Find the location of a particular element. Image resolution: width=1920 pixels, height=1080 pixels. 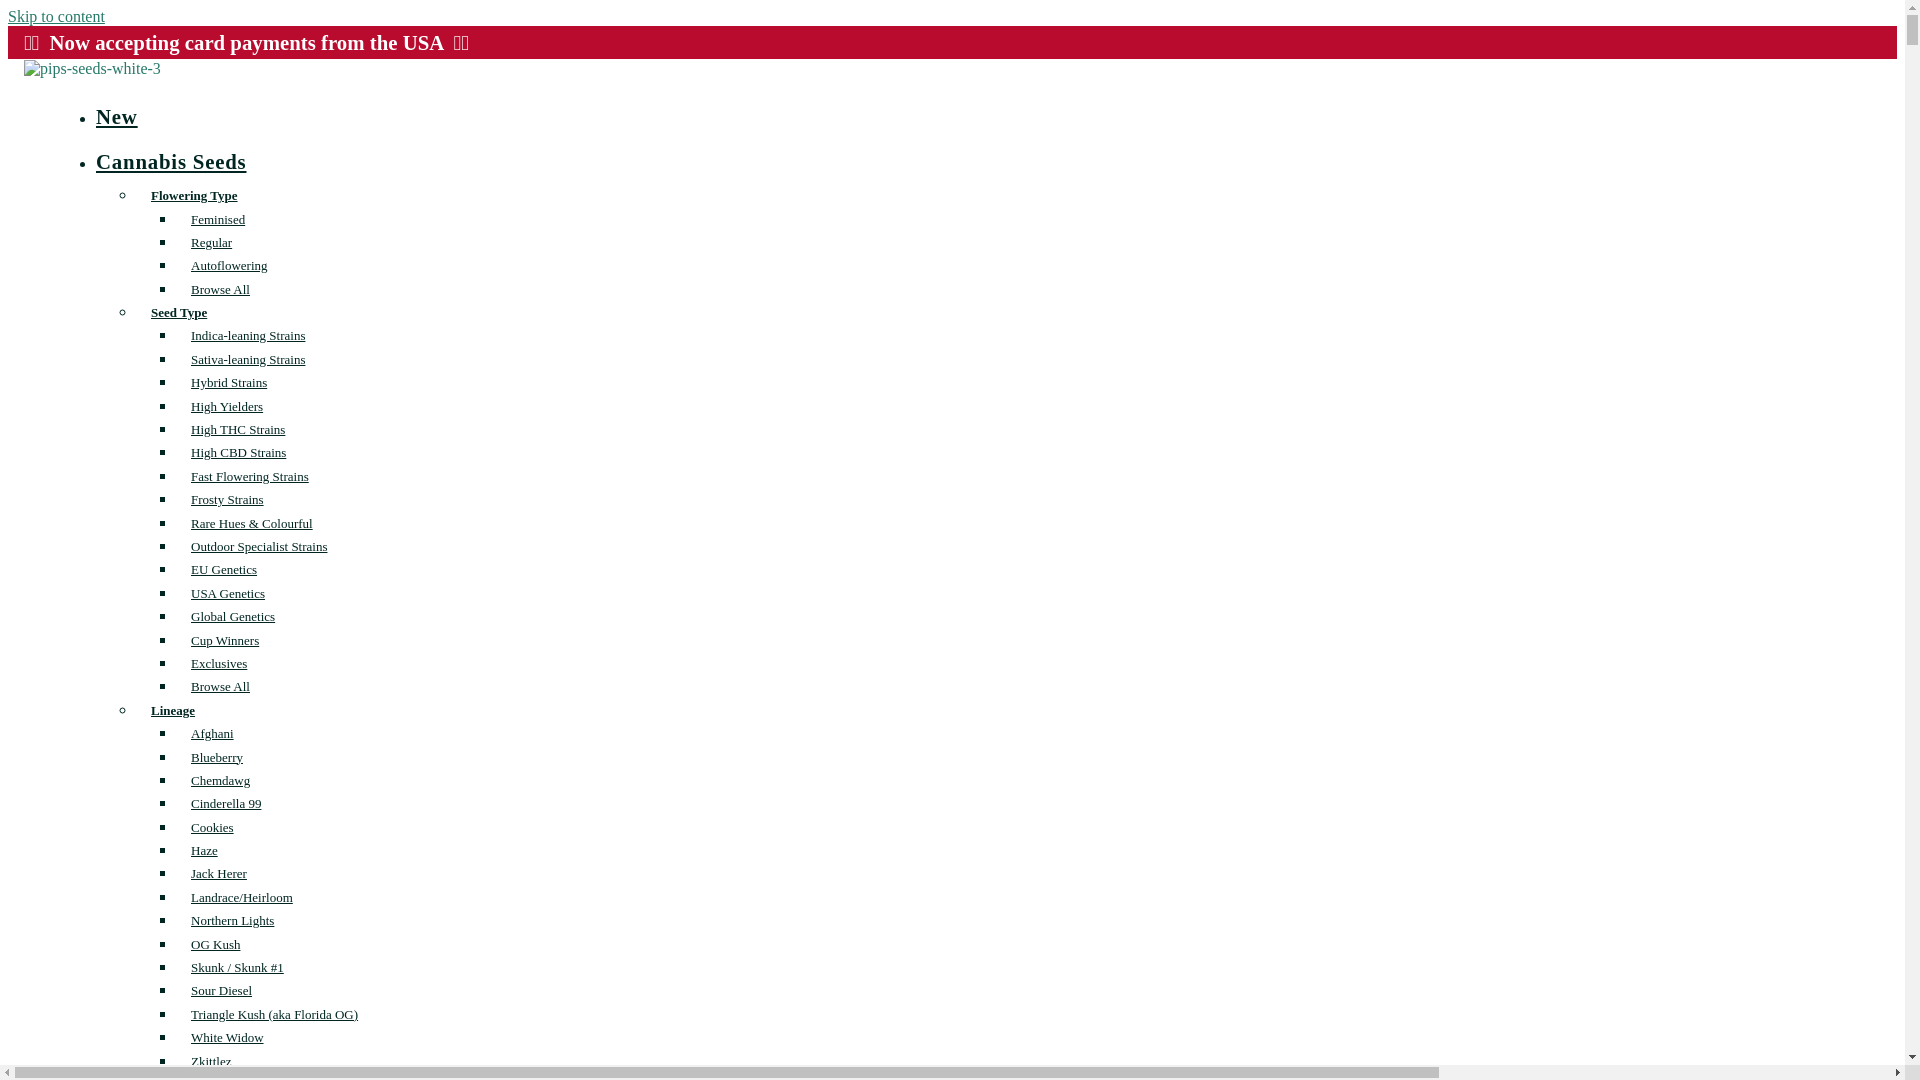

Haze is located at coordinates (204, 850).